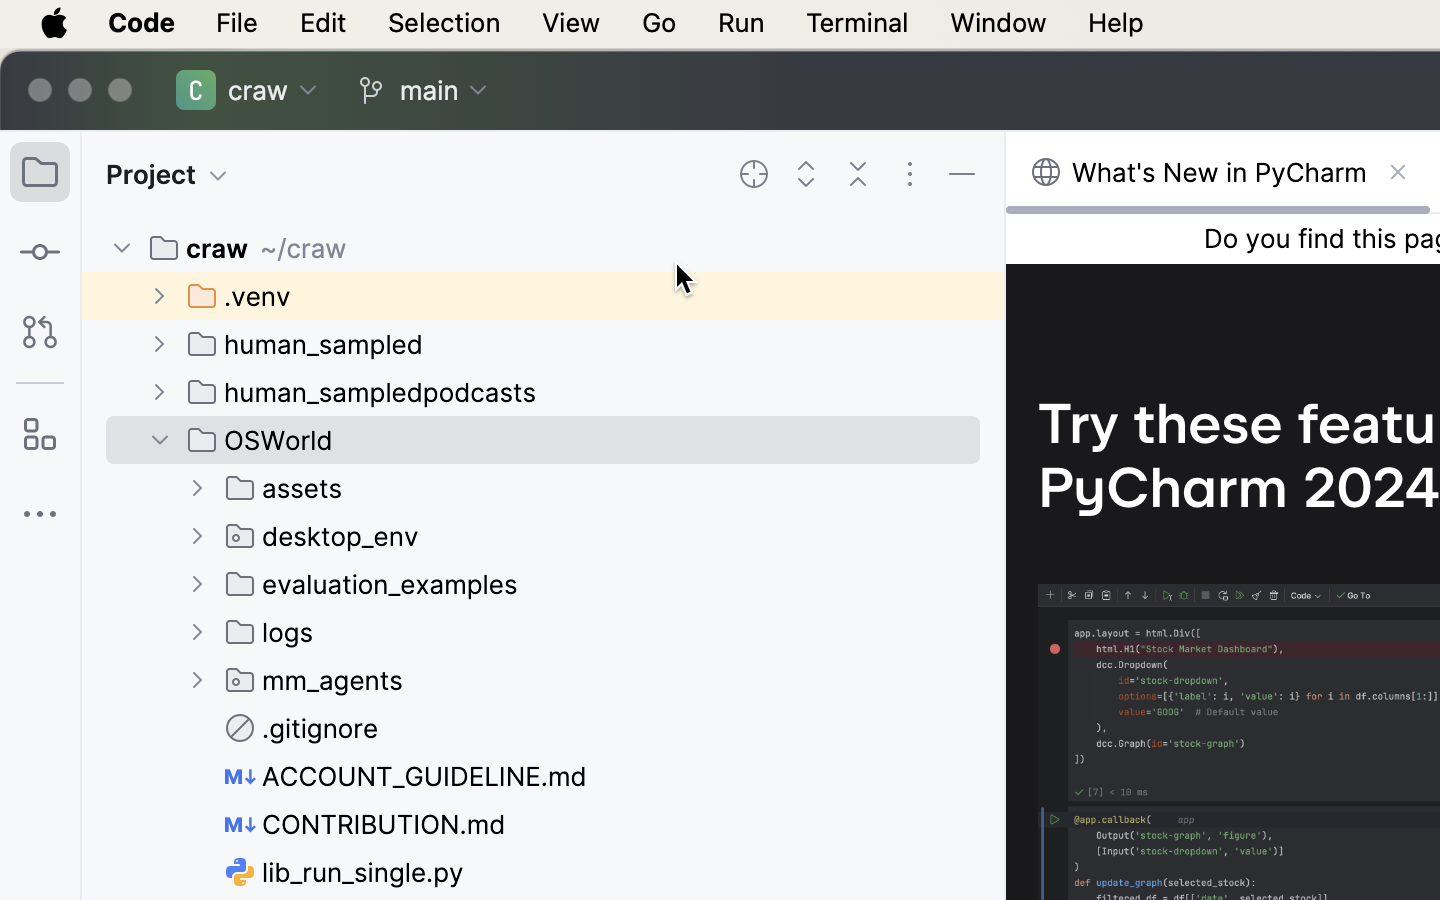 The height and width of the screenshot is (900, 1440). What do you see at coordinates (249, 248) in the screenshot?
I see `0` at bounding box center [249, 248].